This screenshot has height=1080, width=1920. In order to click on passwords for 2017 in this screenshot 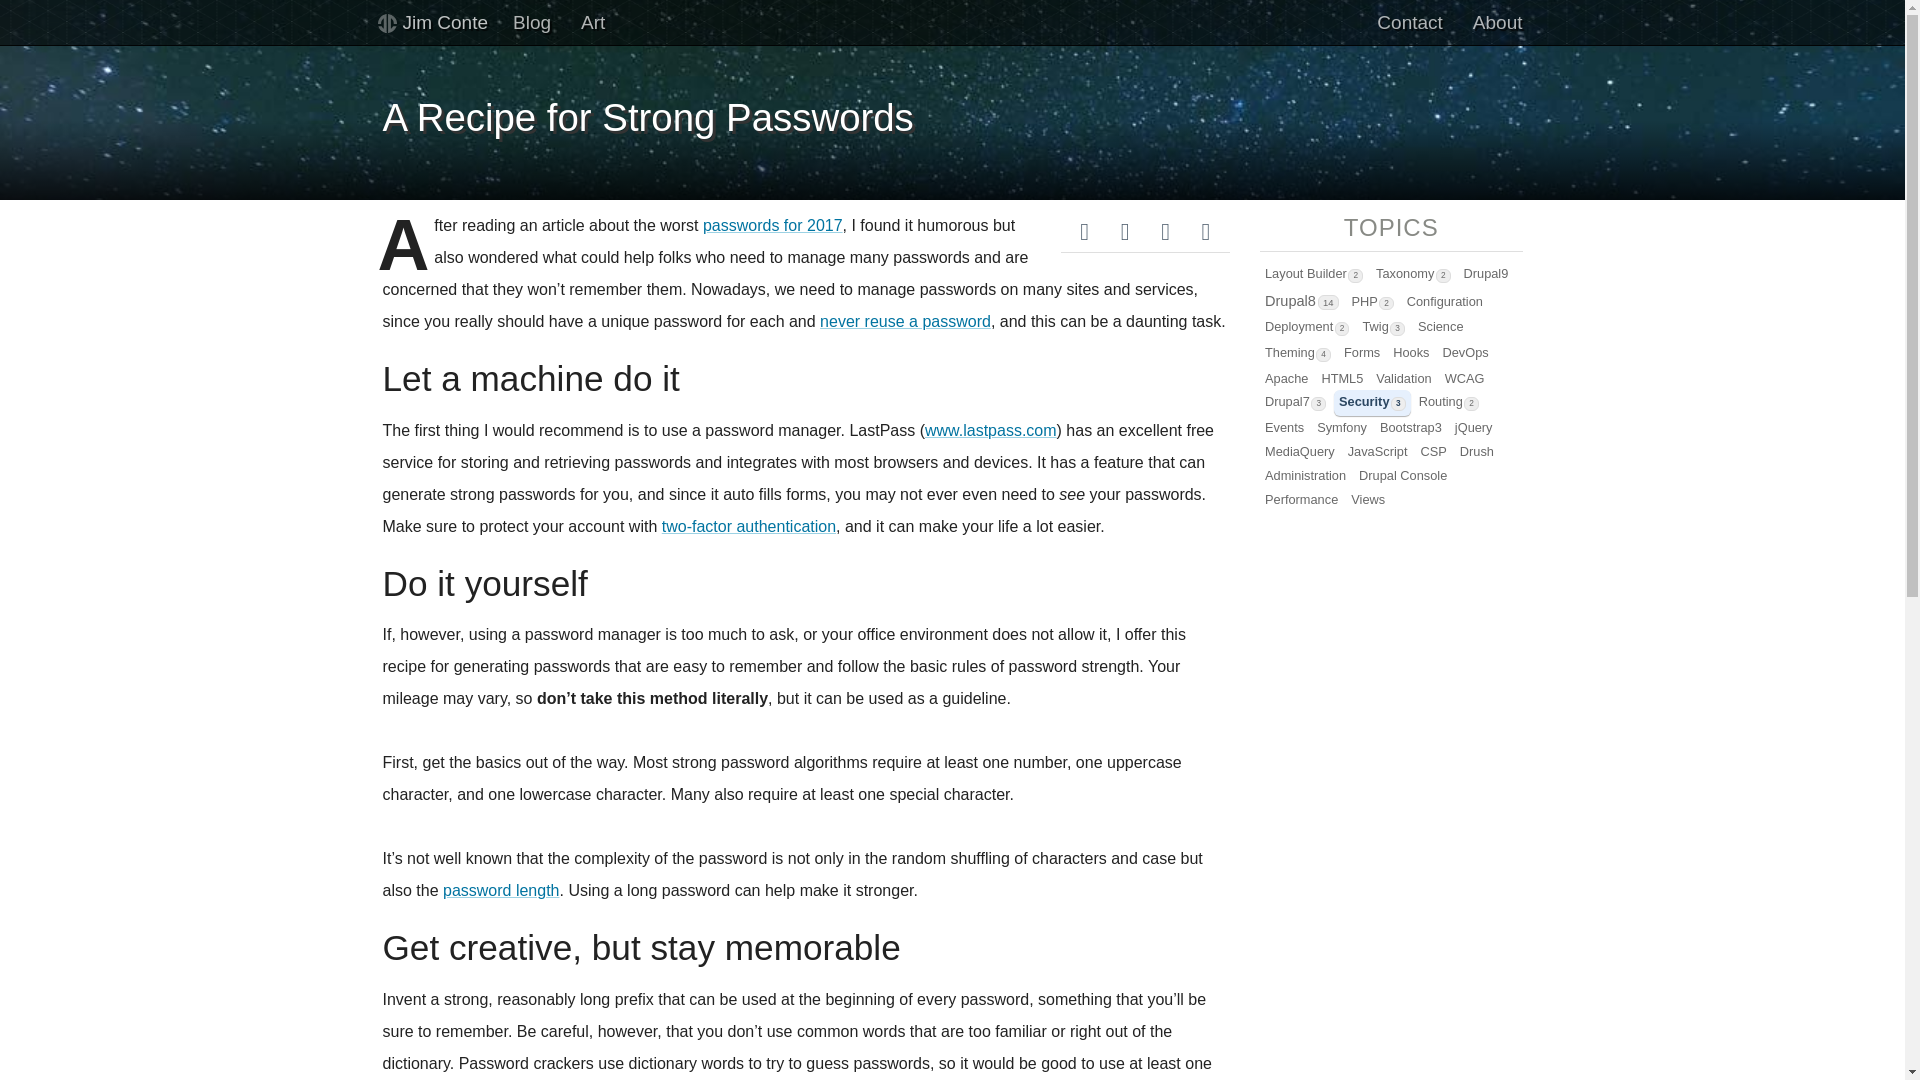, I will do `click(772, 226)`.